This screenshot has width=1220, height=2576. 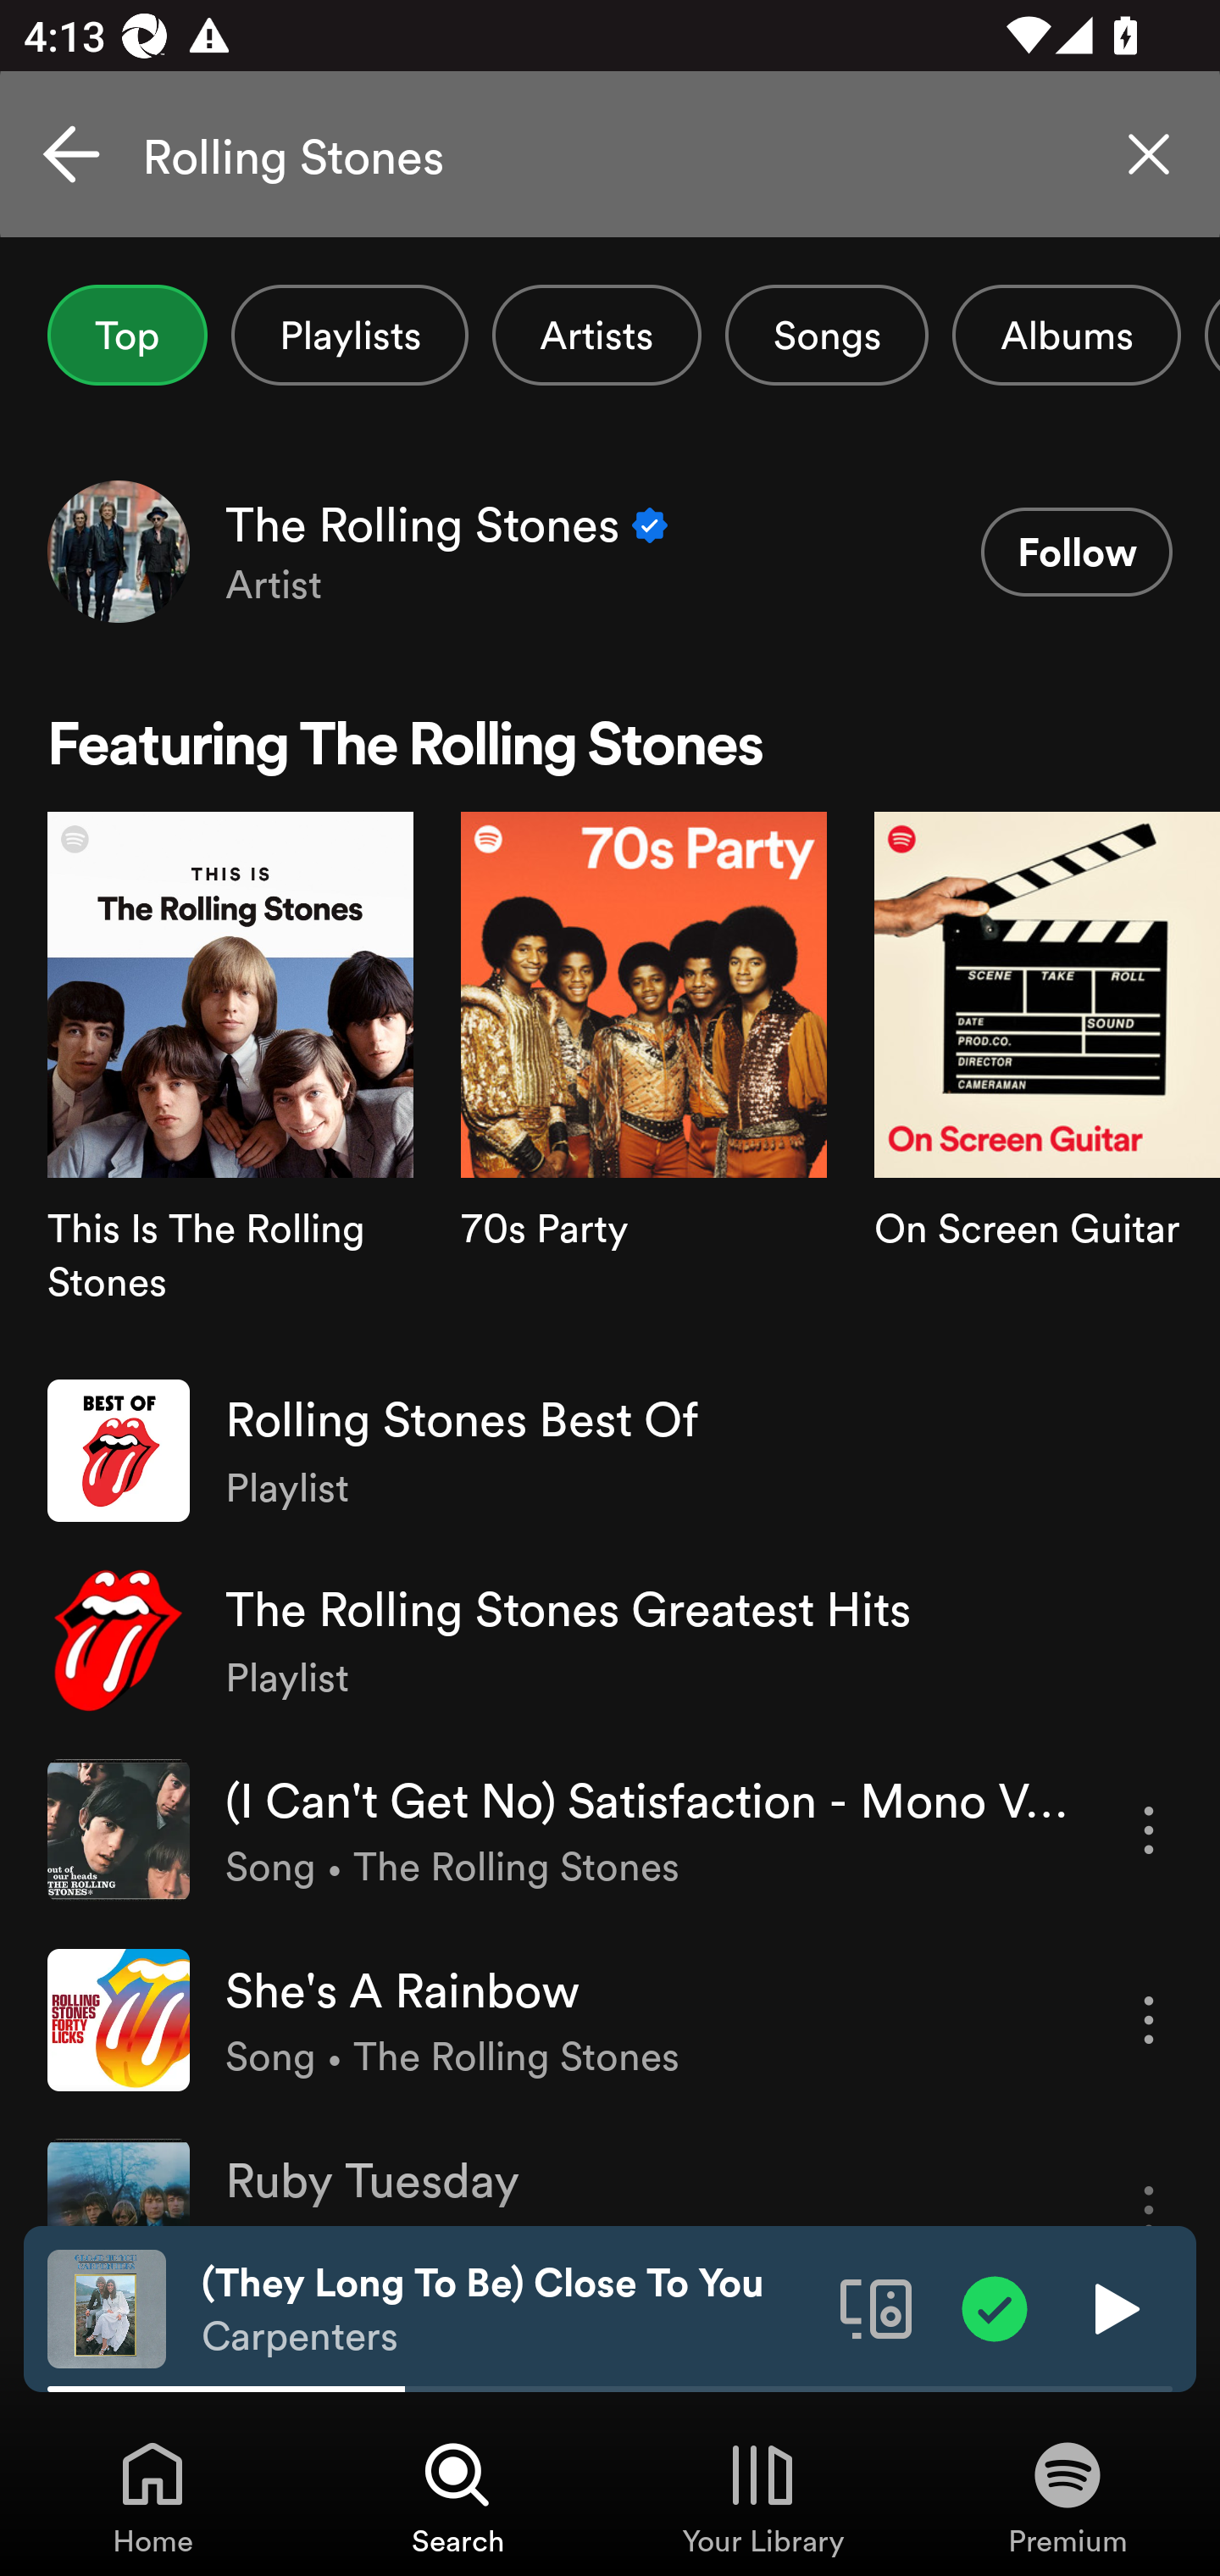 I want to click on Rolling Stones Best Of Playlist, so click(x=610, y=1451).